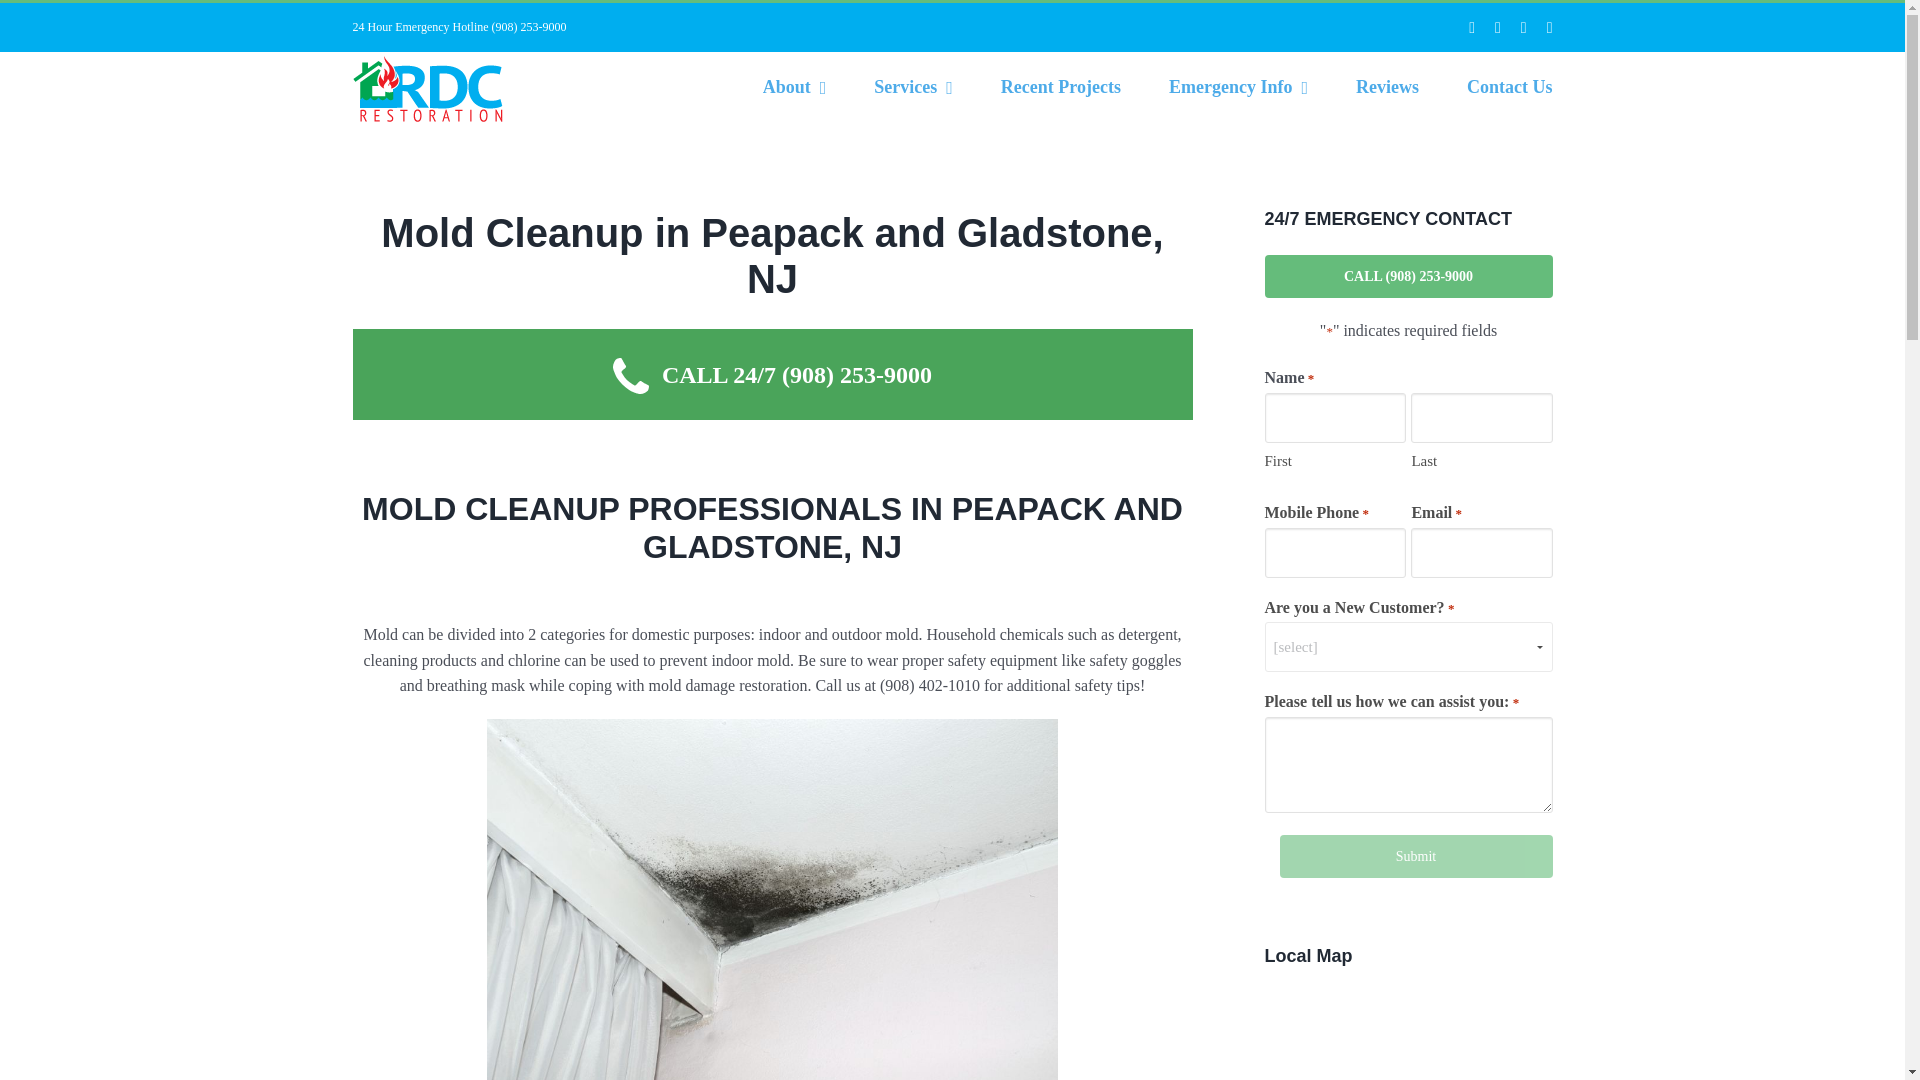 This screenshot has height=1080, width=1920. I want to click on Services, so click(912, 86).